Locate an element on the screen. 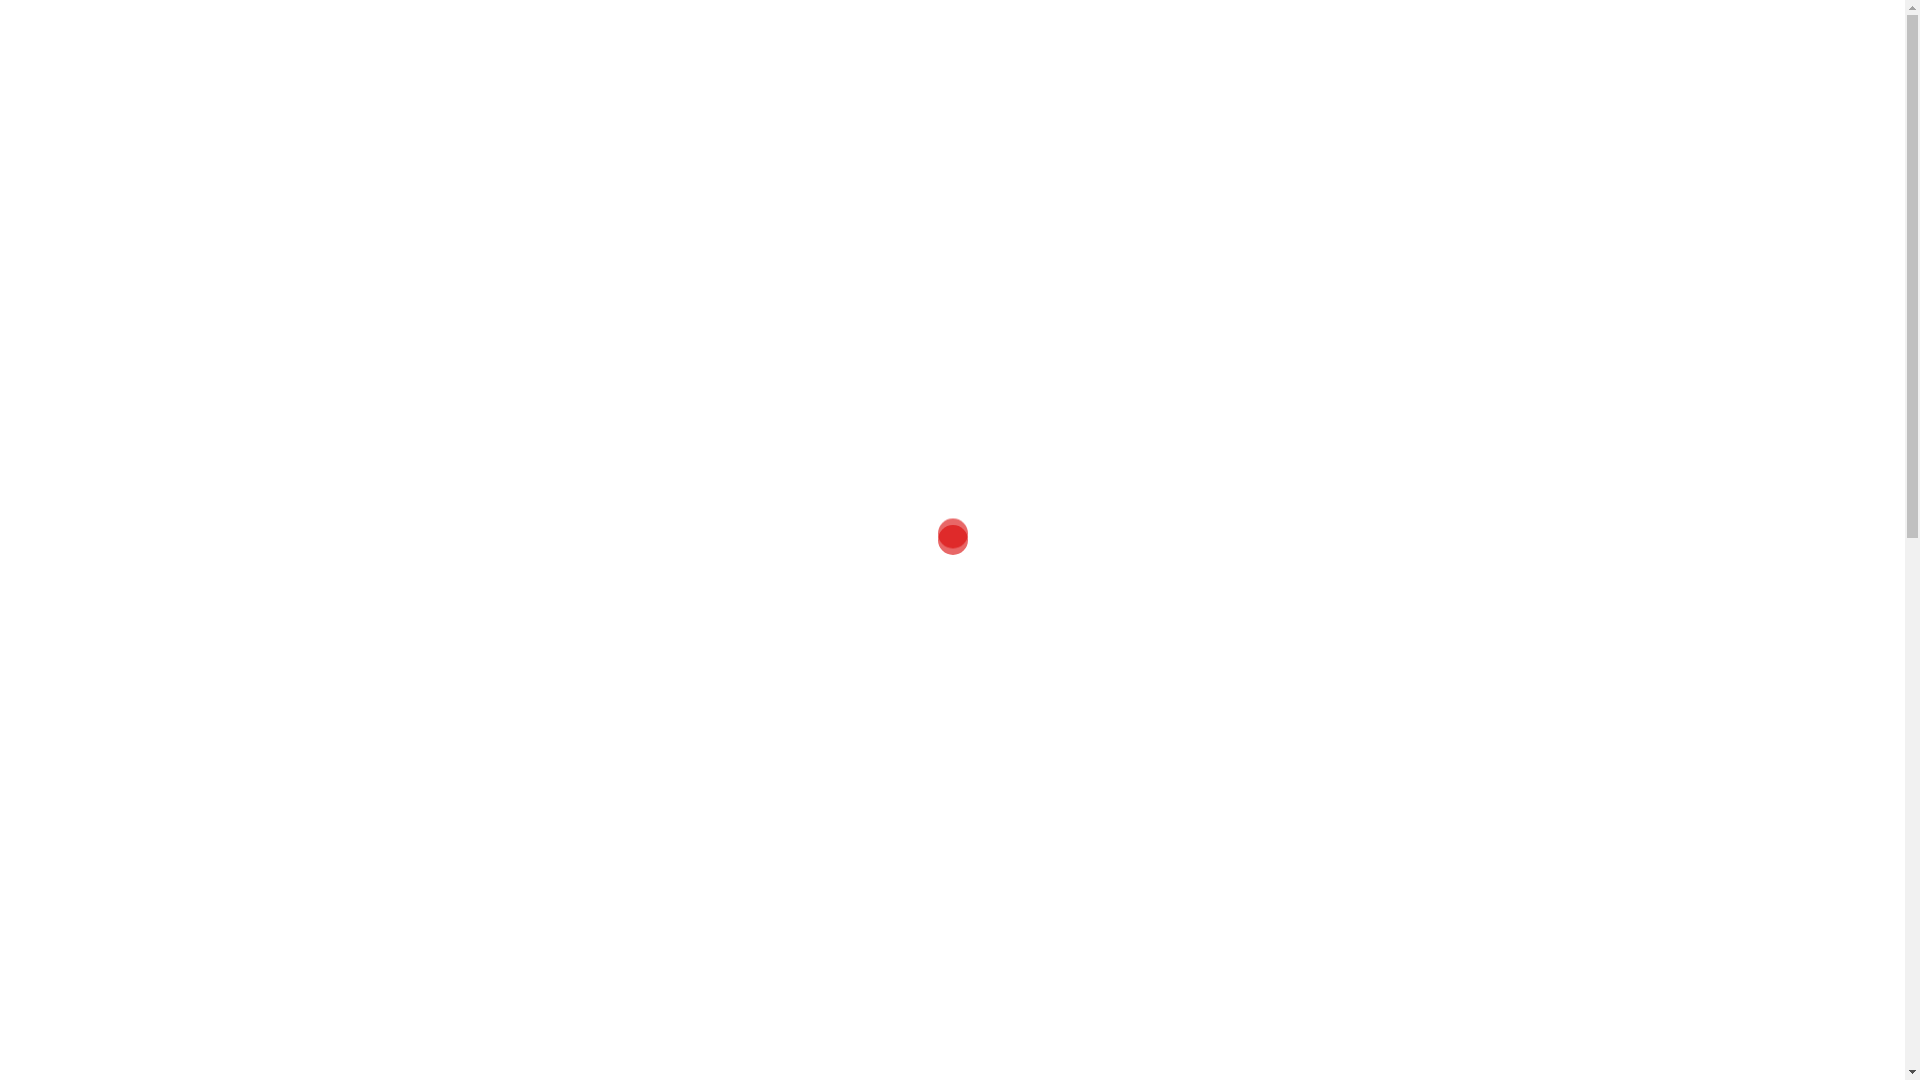 The height and width of the screenshot is (1080, 1920). Suche is located at coordinates (58, 25).